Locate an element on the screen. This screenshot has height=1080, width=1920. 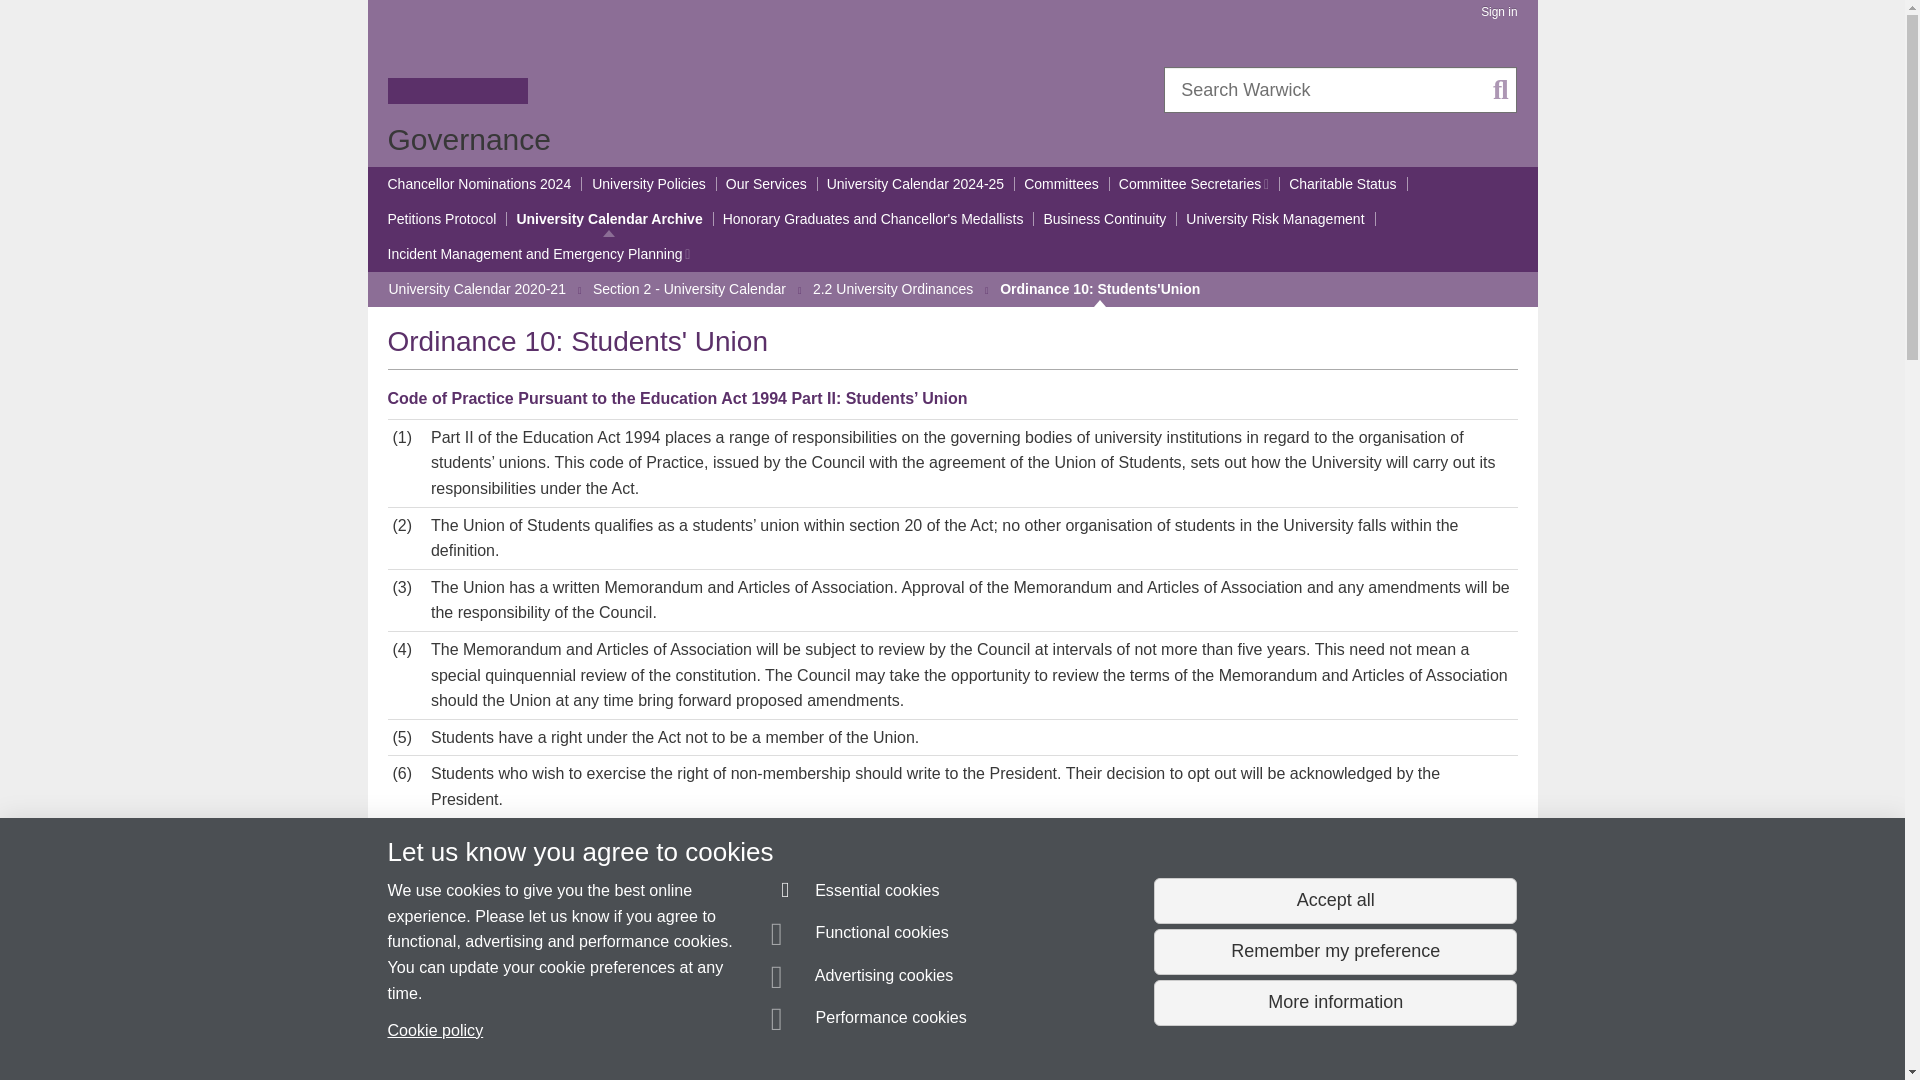
University Policies is located at coordinates (648, 184).